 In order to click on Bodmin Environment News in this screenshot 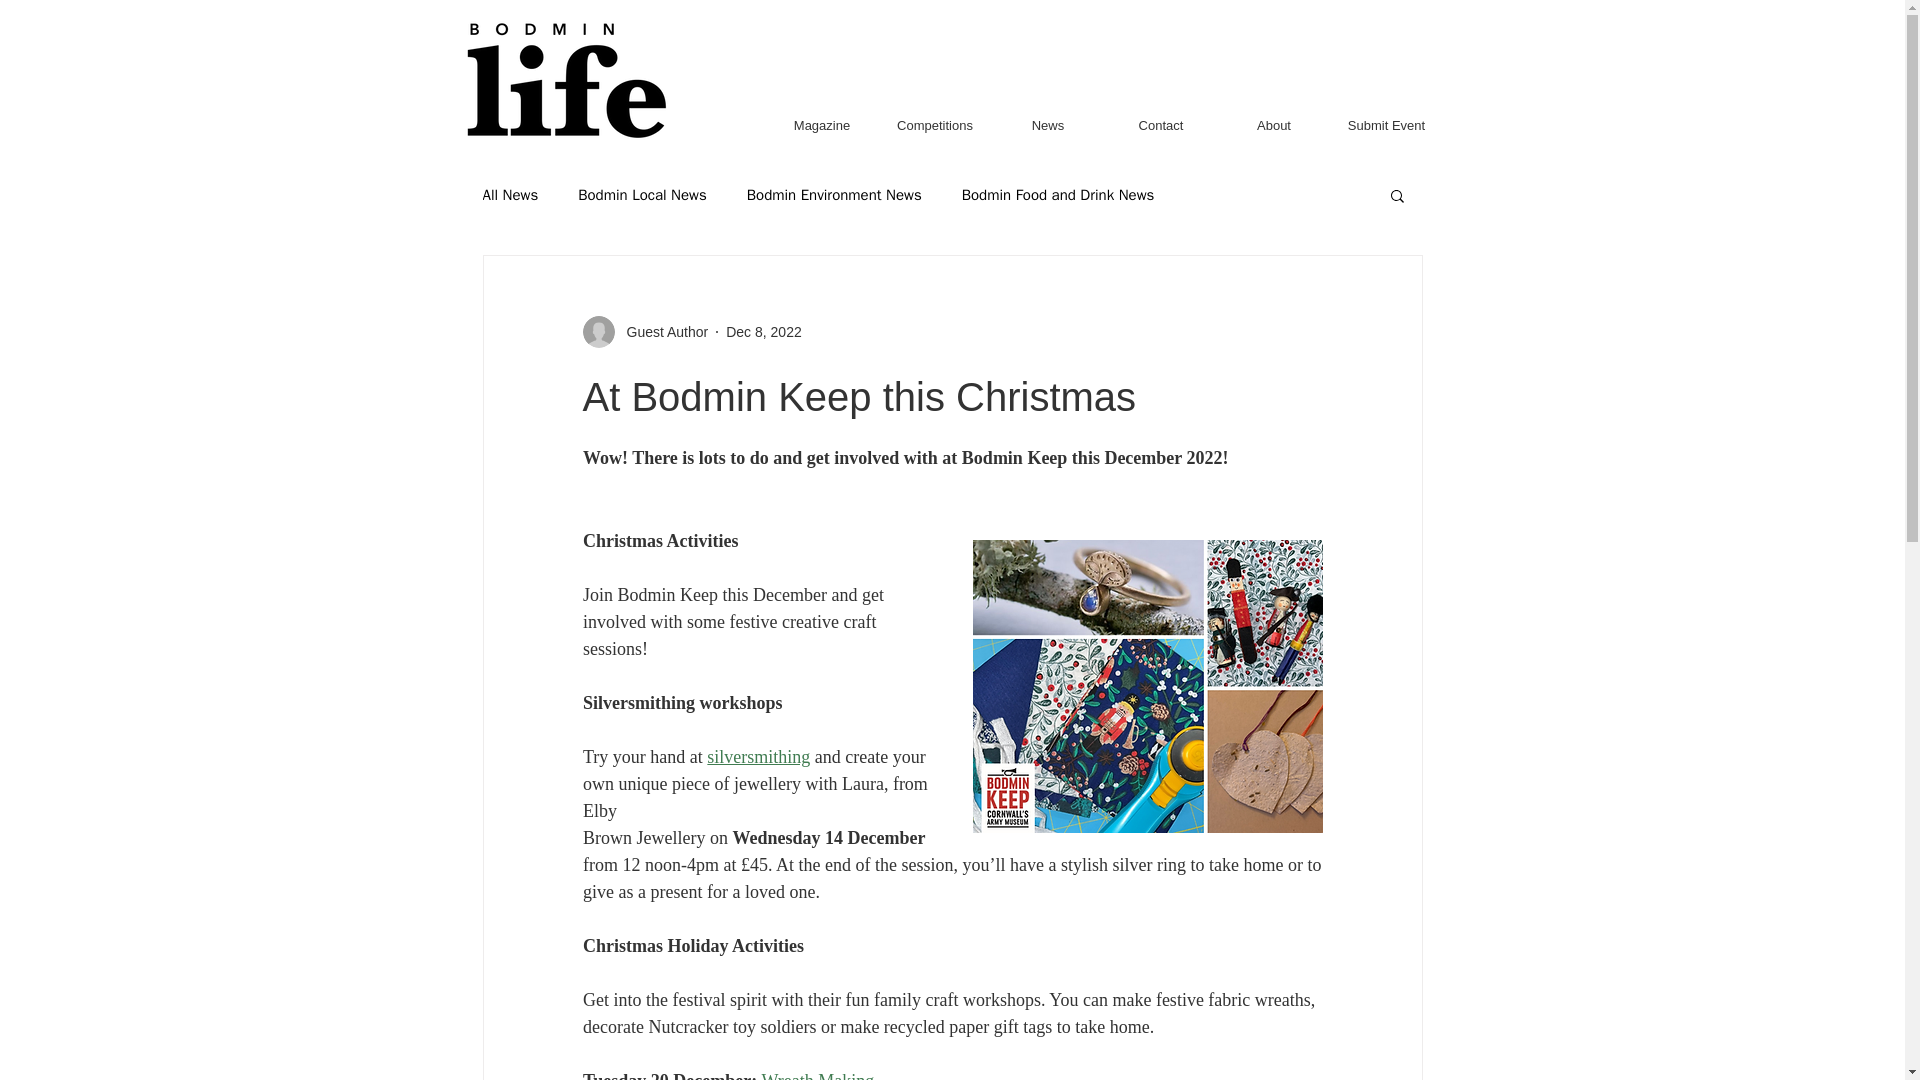, I will do `click(834, 195)`.